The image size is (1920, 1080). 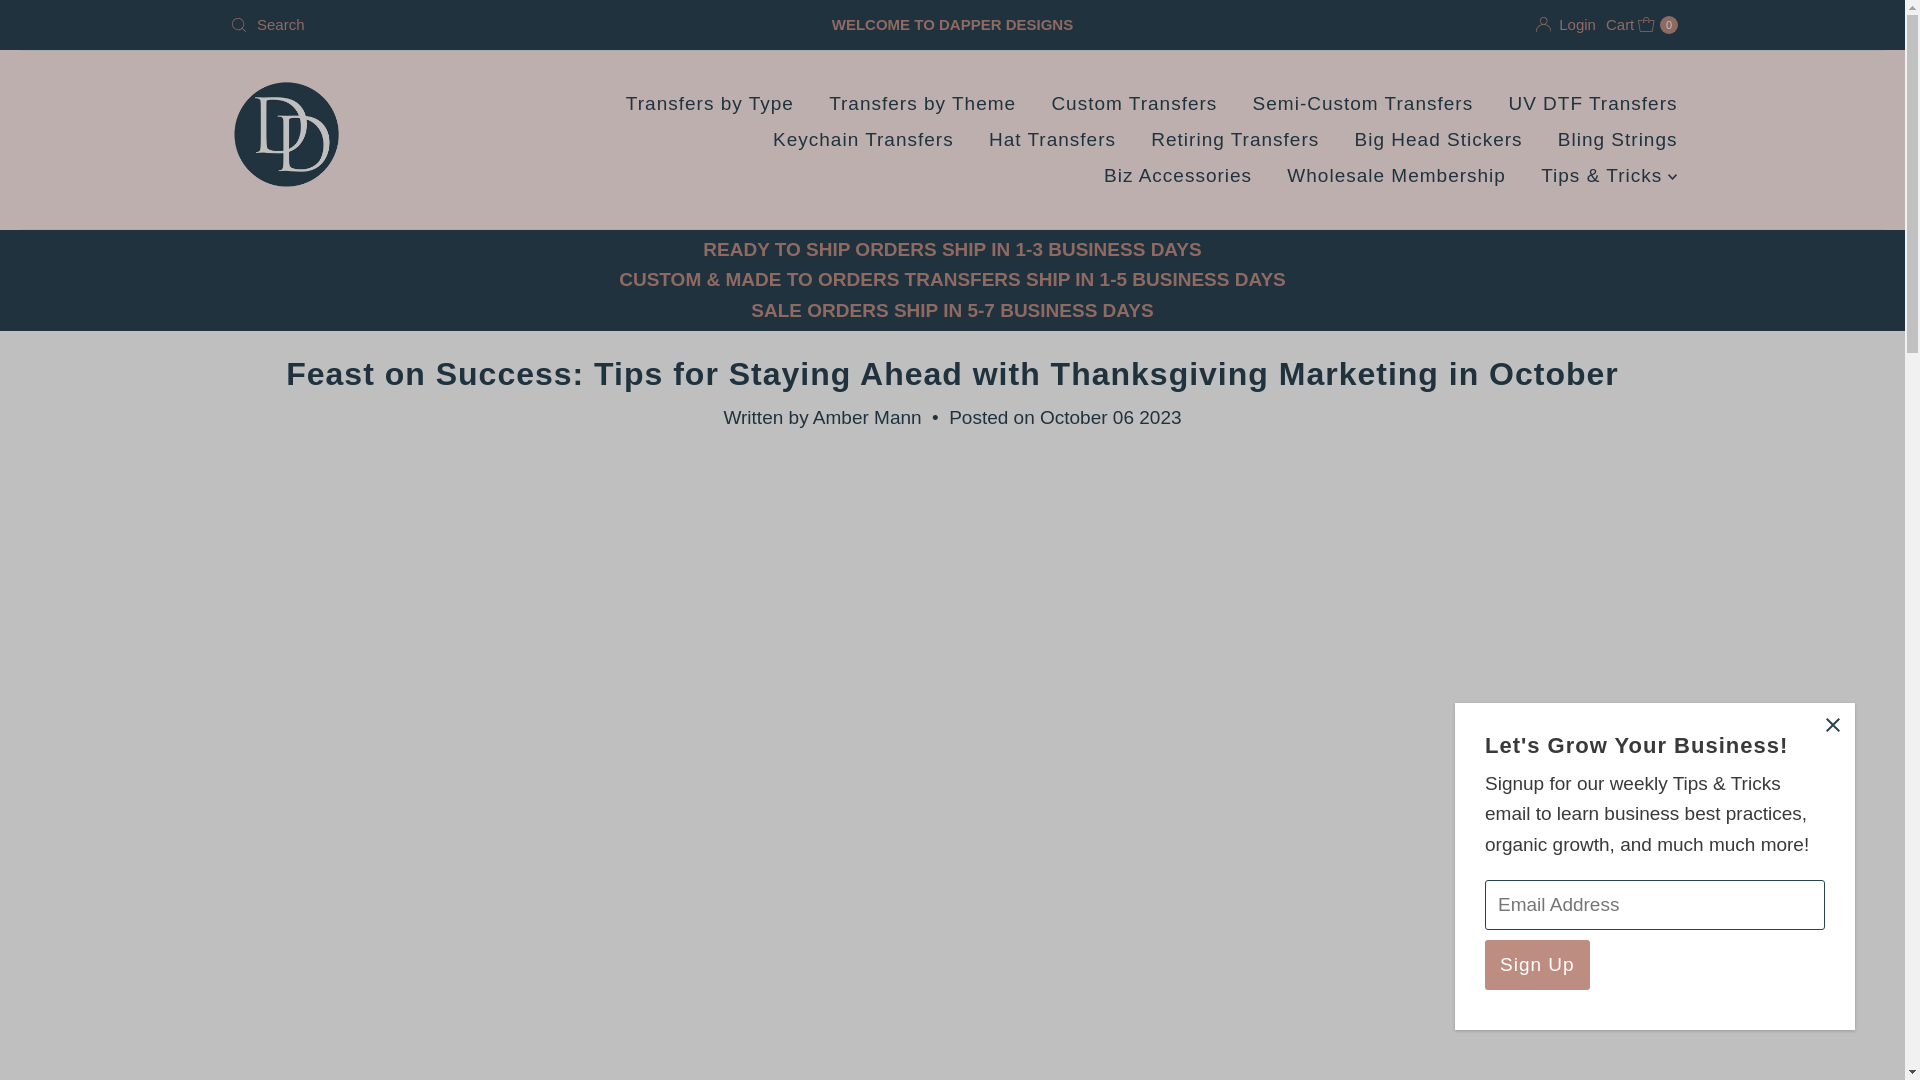 I want to click on Search our store, so click(x=1178, y=176).